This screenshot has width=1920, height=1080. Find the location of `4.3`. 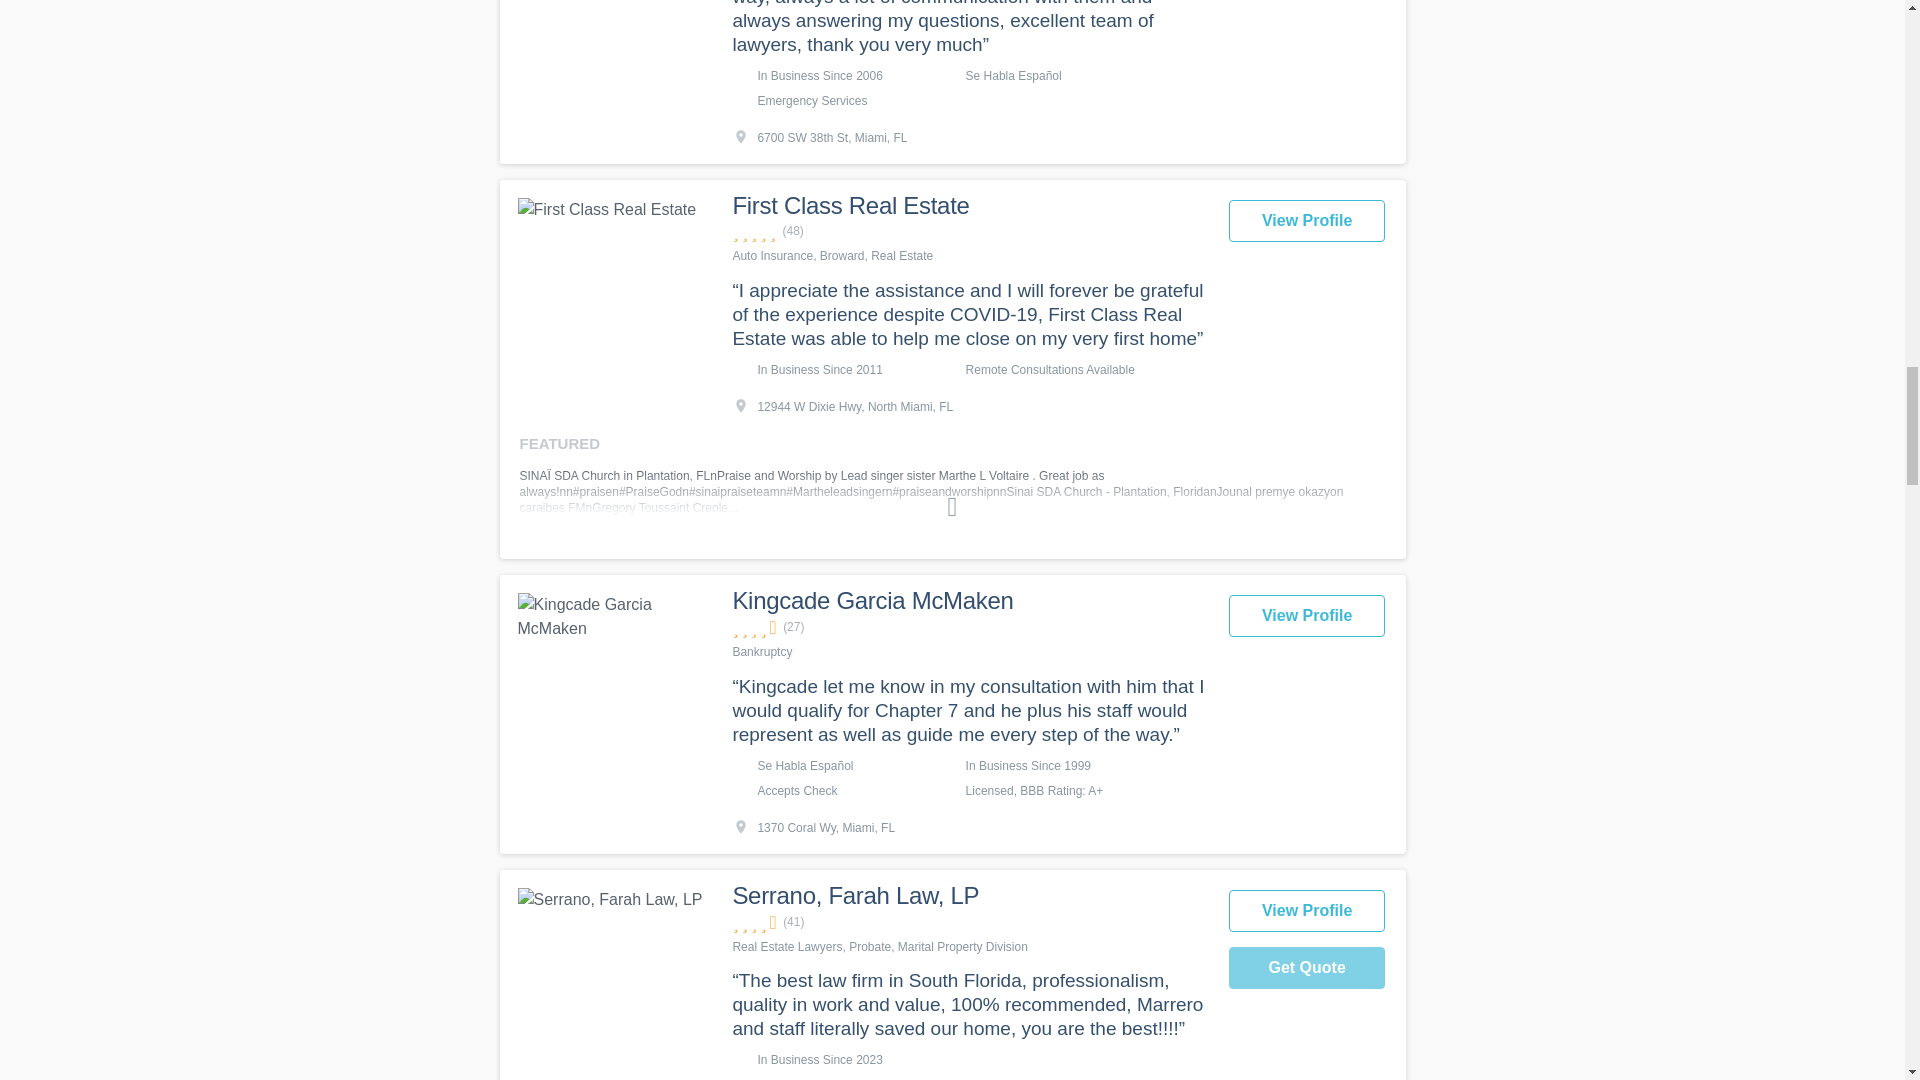

4.3 is located at coordinates (969, 922).